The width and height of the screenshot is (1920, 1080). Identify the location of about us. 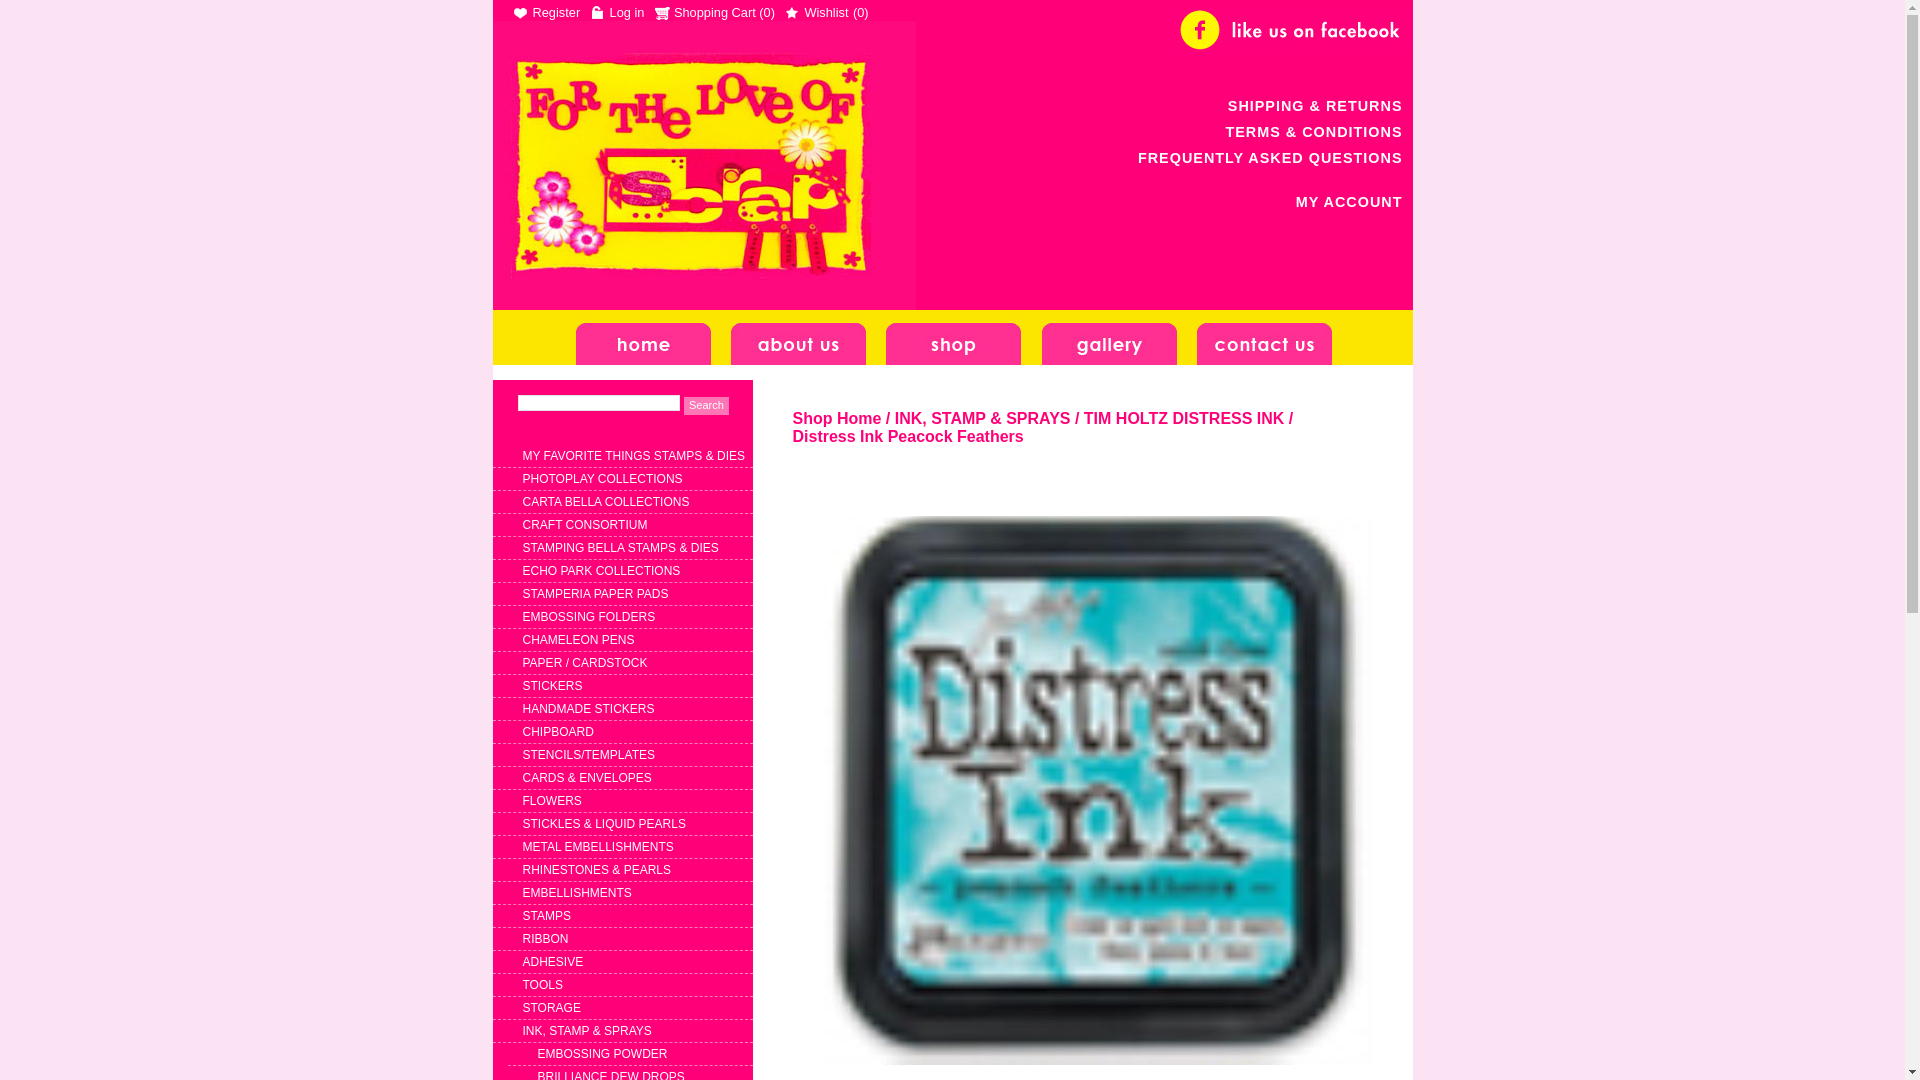
(798, 338).